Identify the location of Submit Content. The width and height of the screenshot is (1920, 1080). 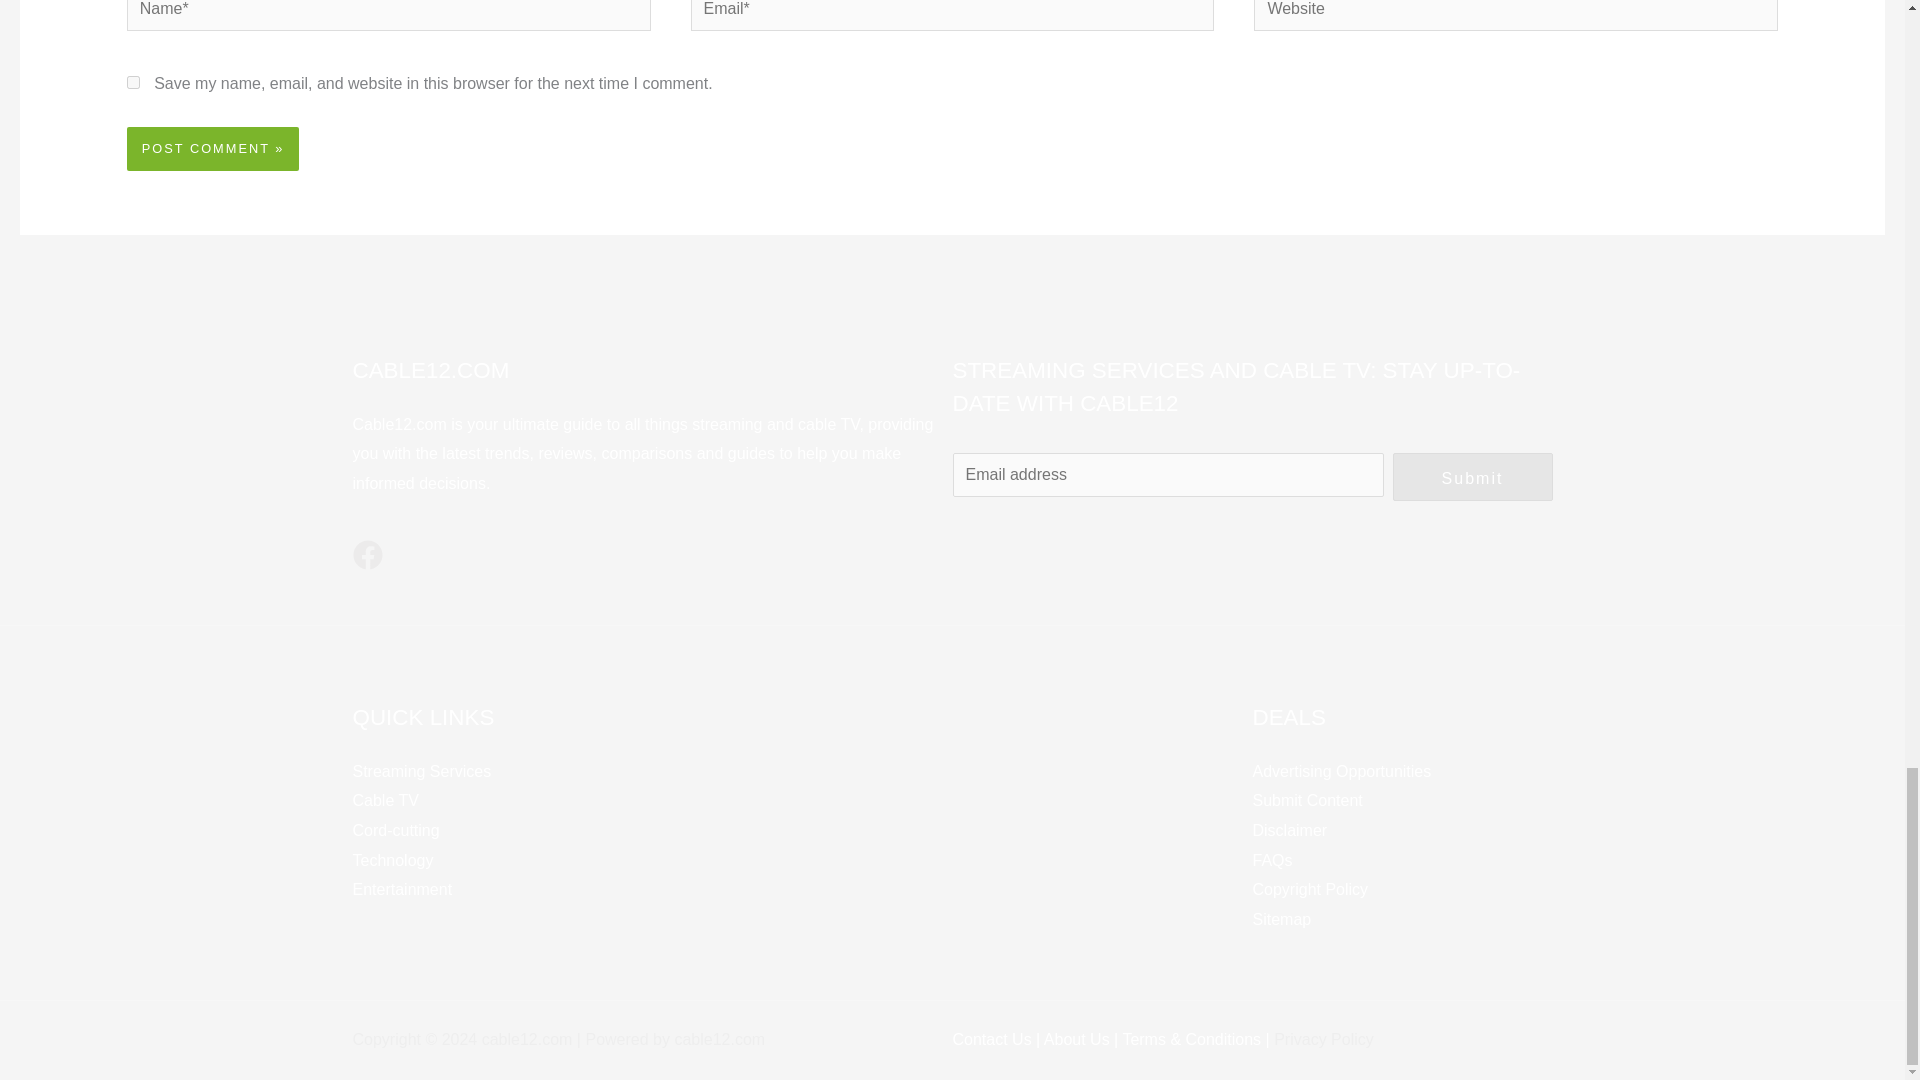
(1306, 800).